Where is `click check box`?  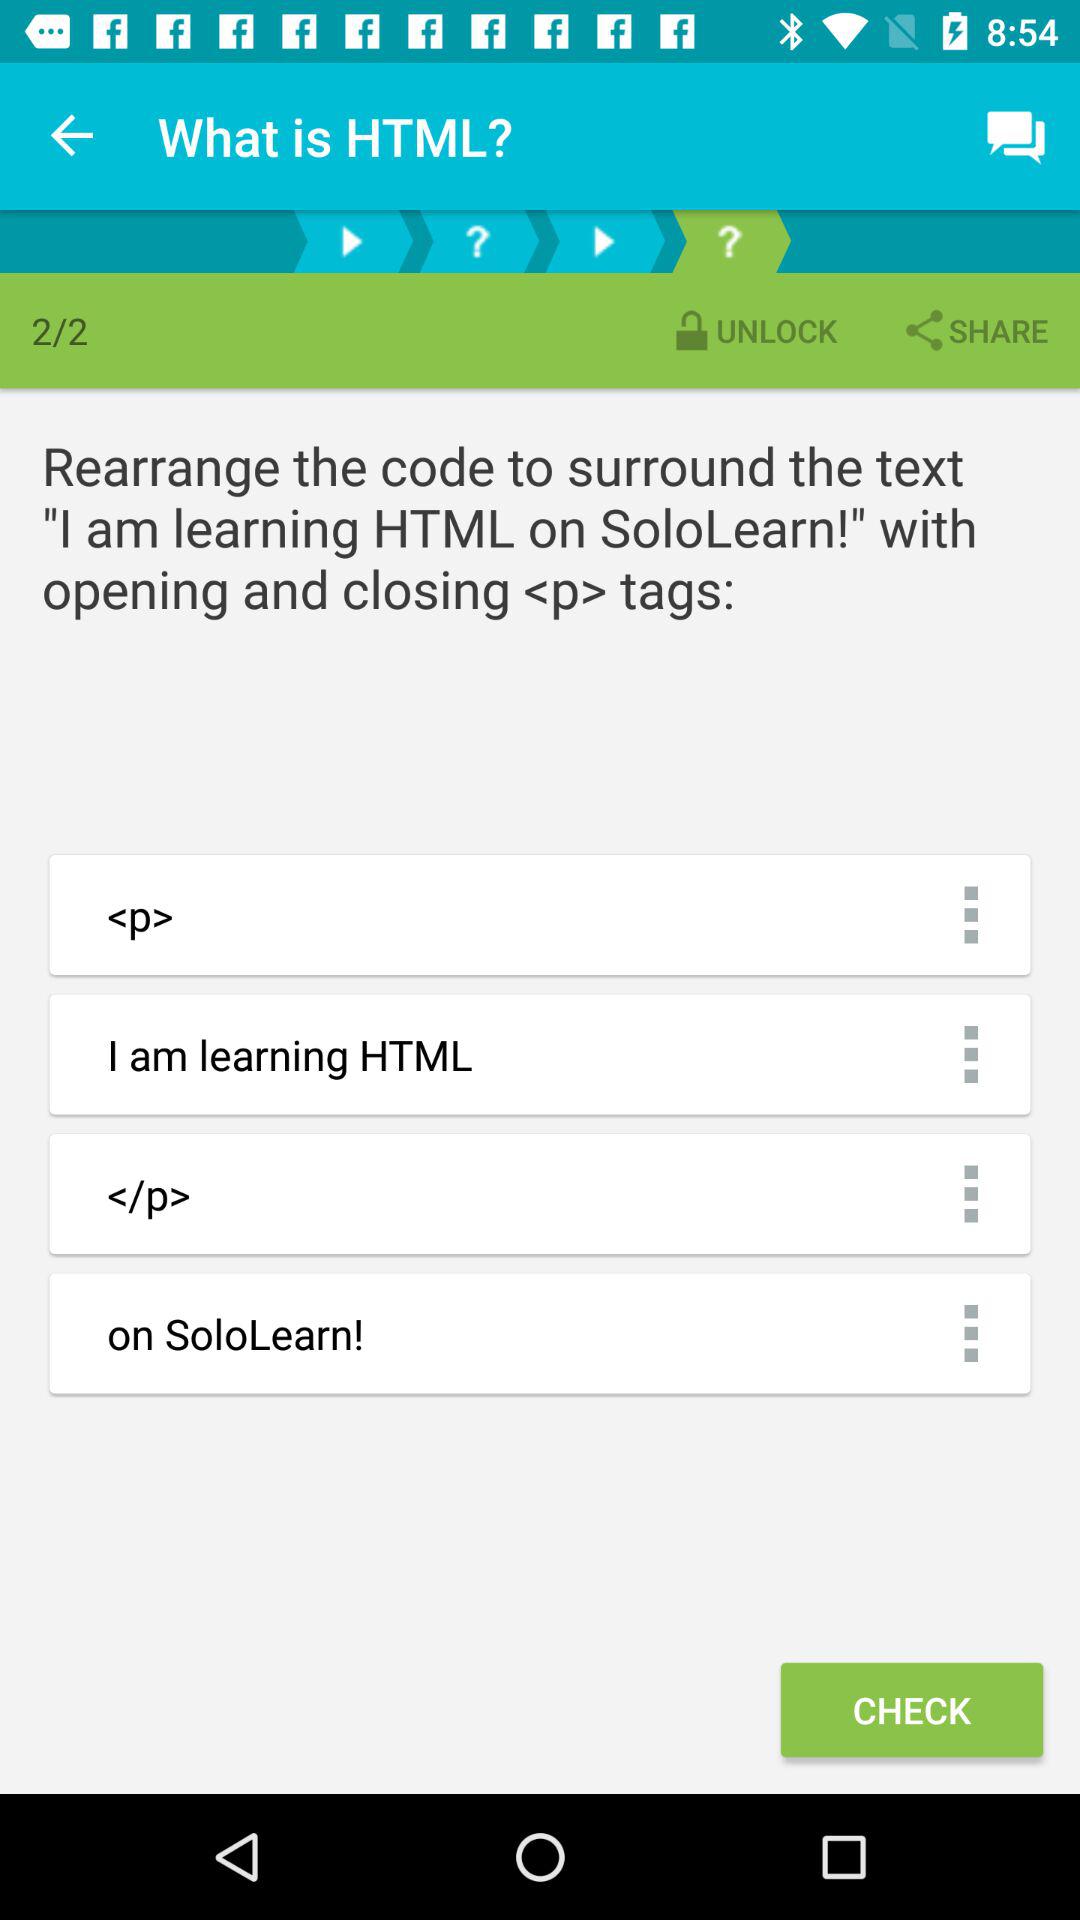
click check box is located at coordinates (912, 1710).